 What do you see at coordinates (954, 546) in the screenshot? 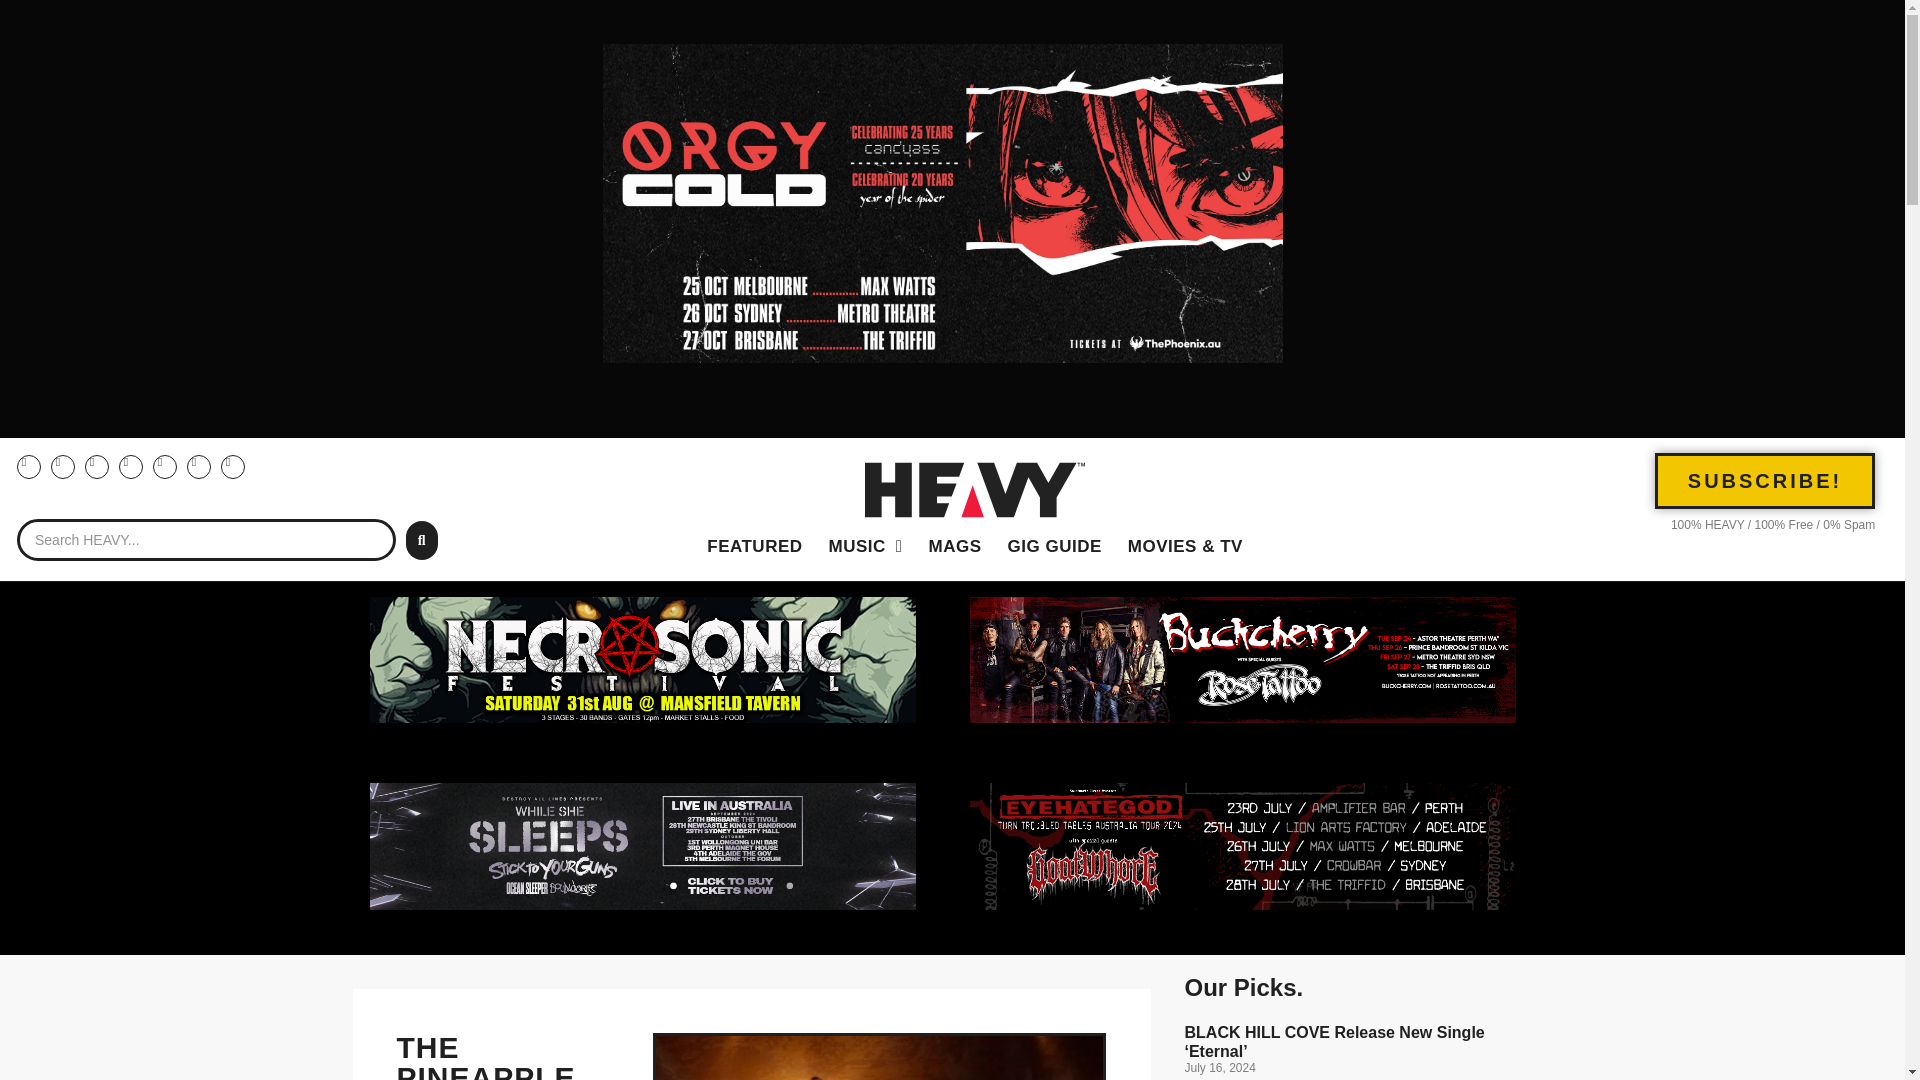
I see `MAGS` at bounding box center [954, 546].